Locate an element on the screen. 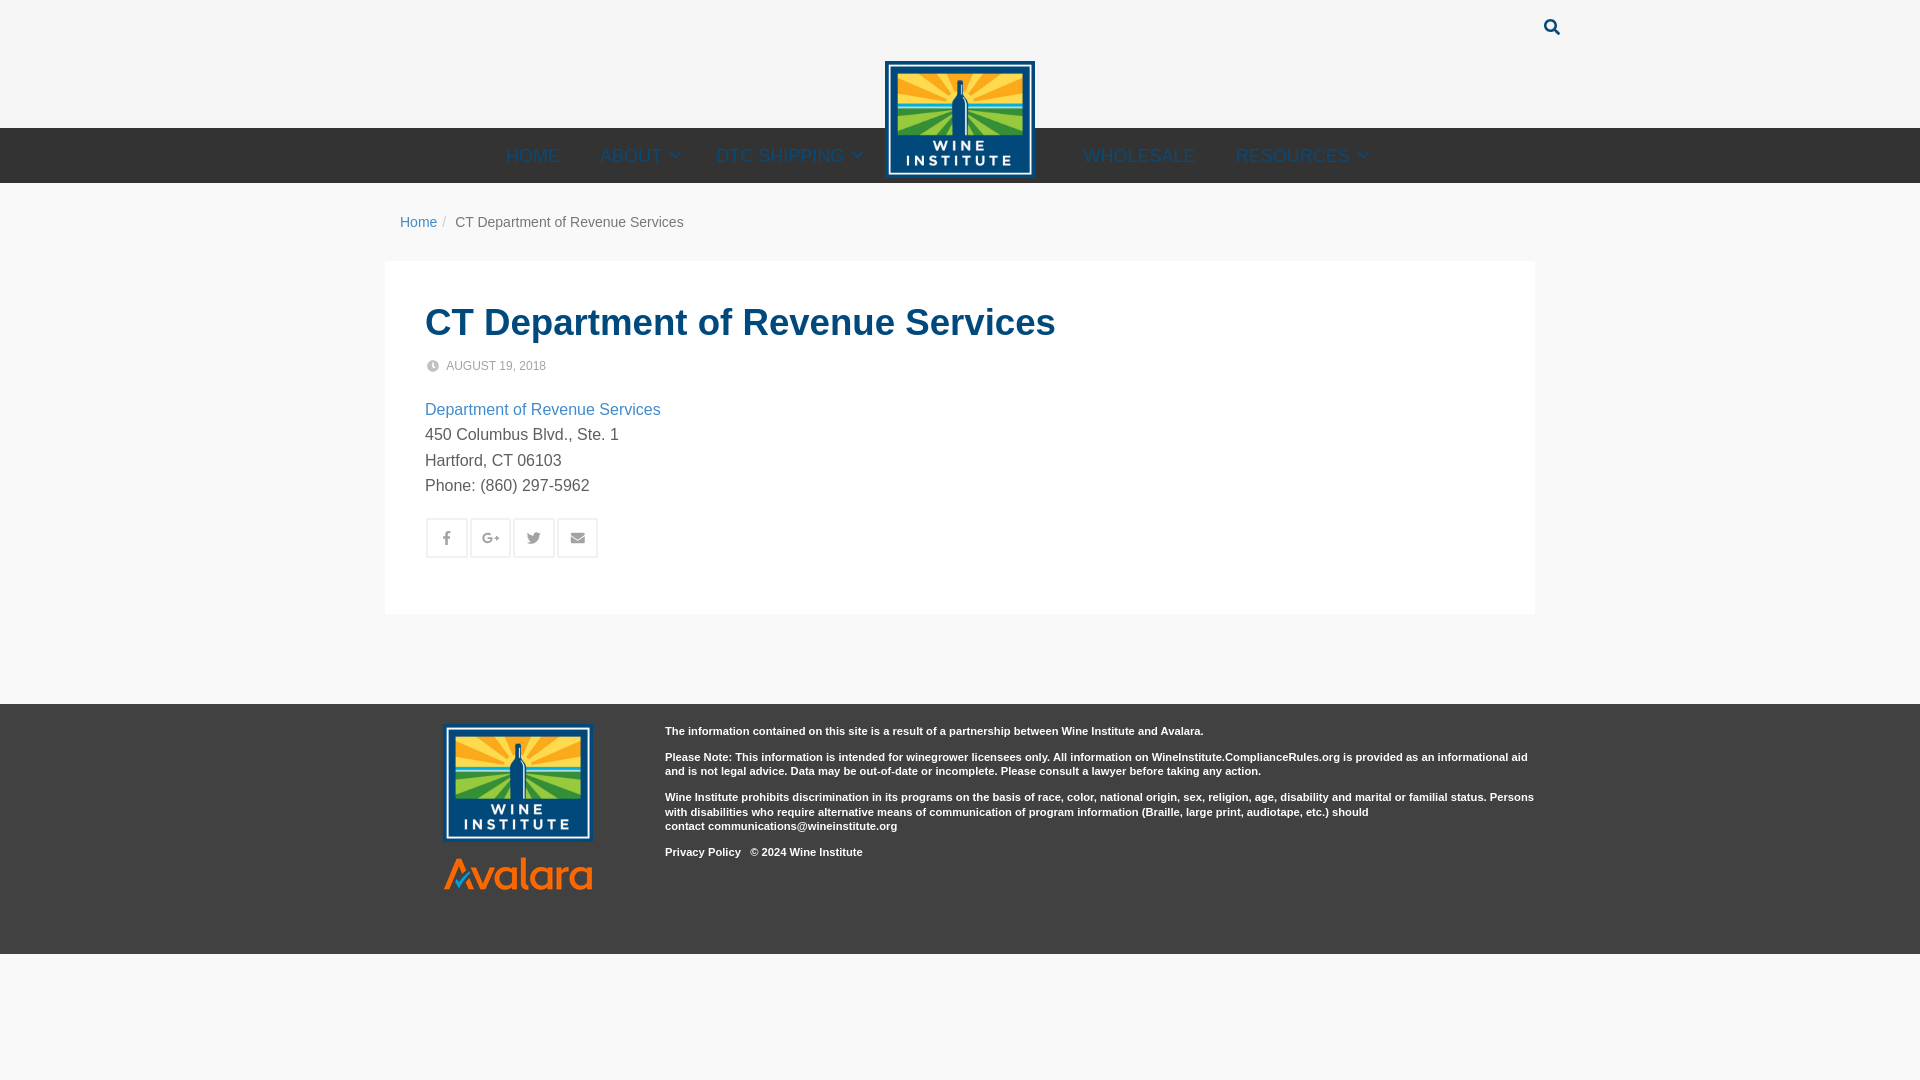 This screenshot has height=1080, width=1920. Wine Institute is located at coordinates (960, 120).